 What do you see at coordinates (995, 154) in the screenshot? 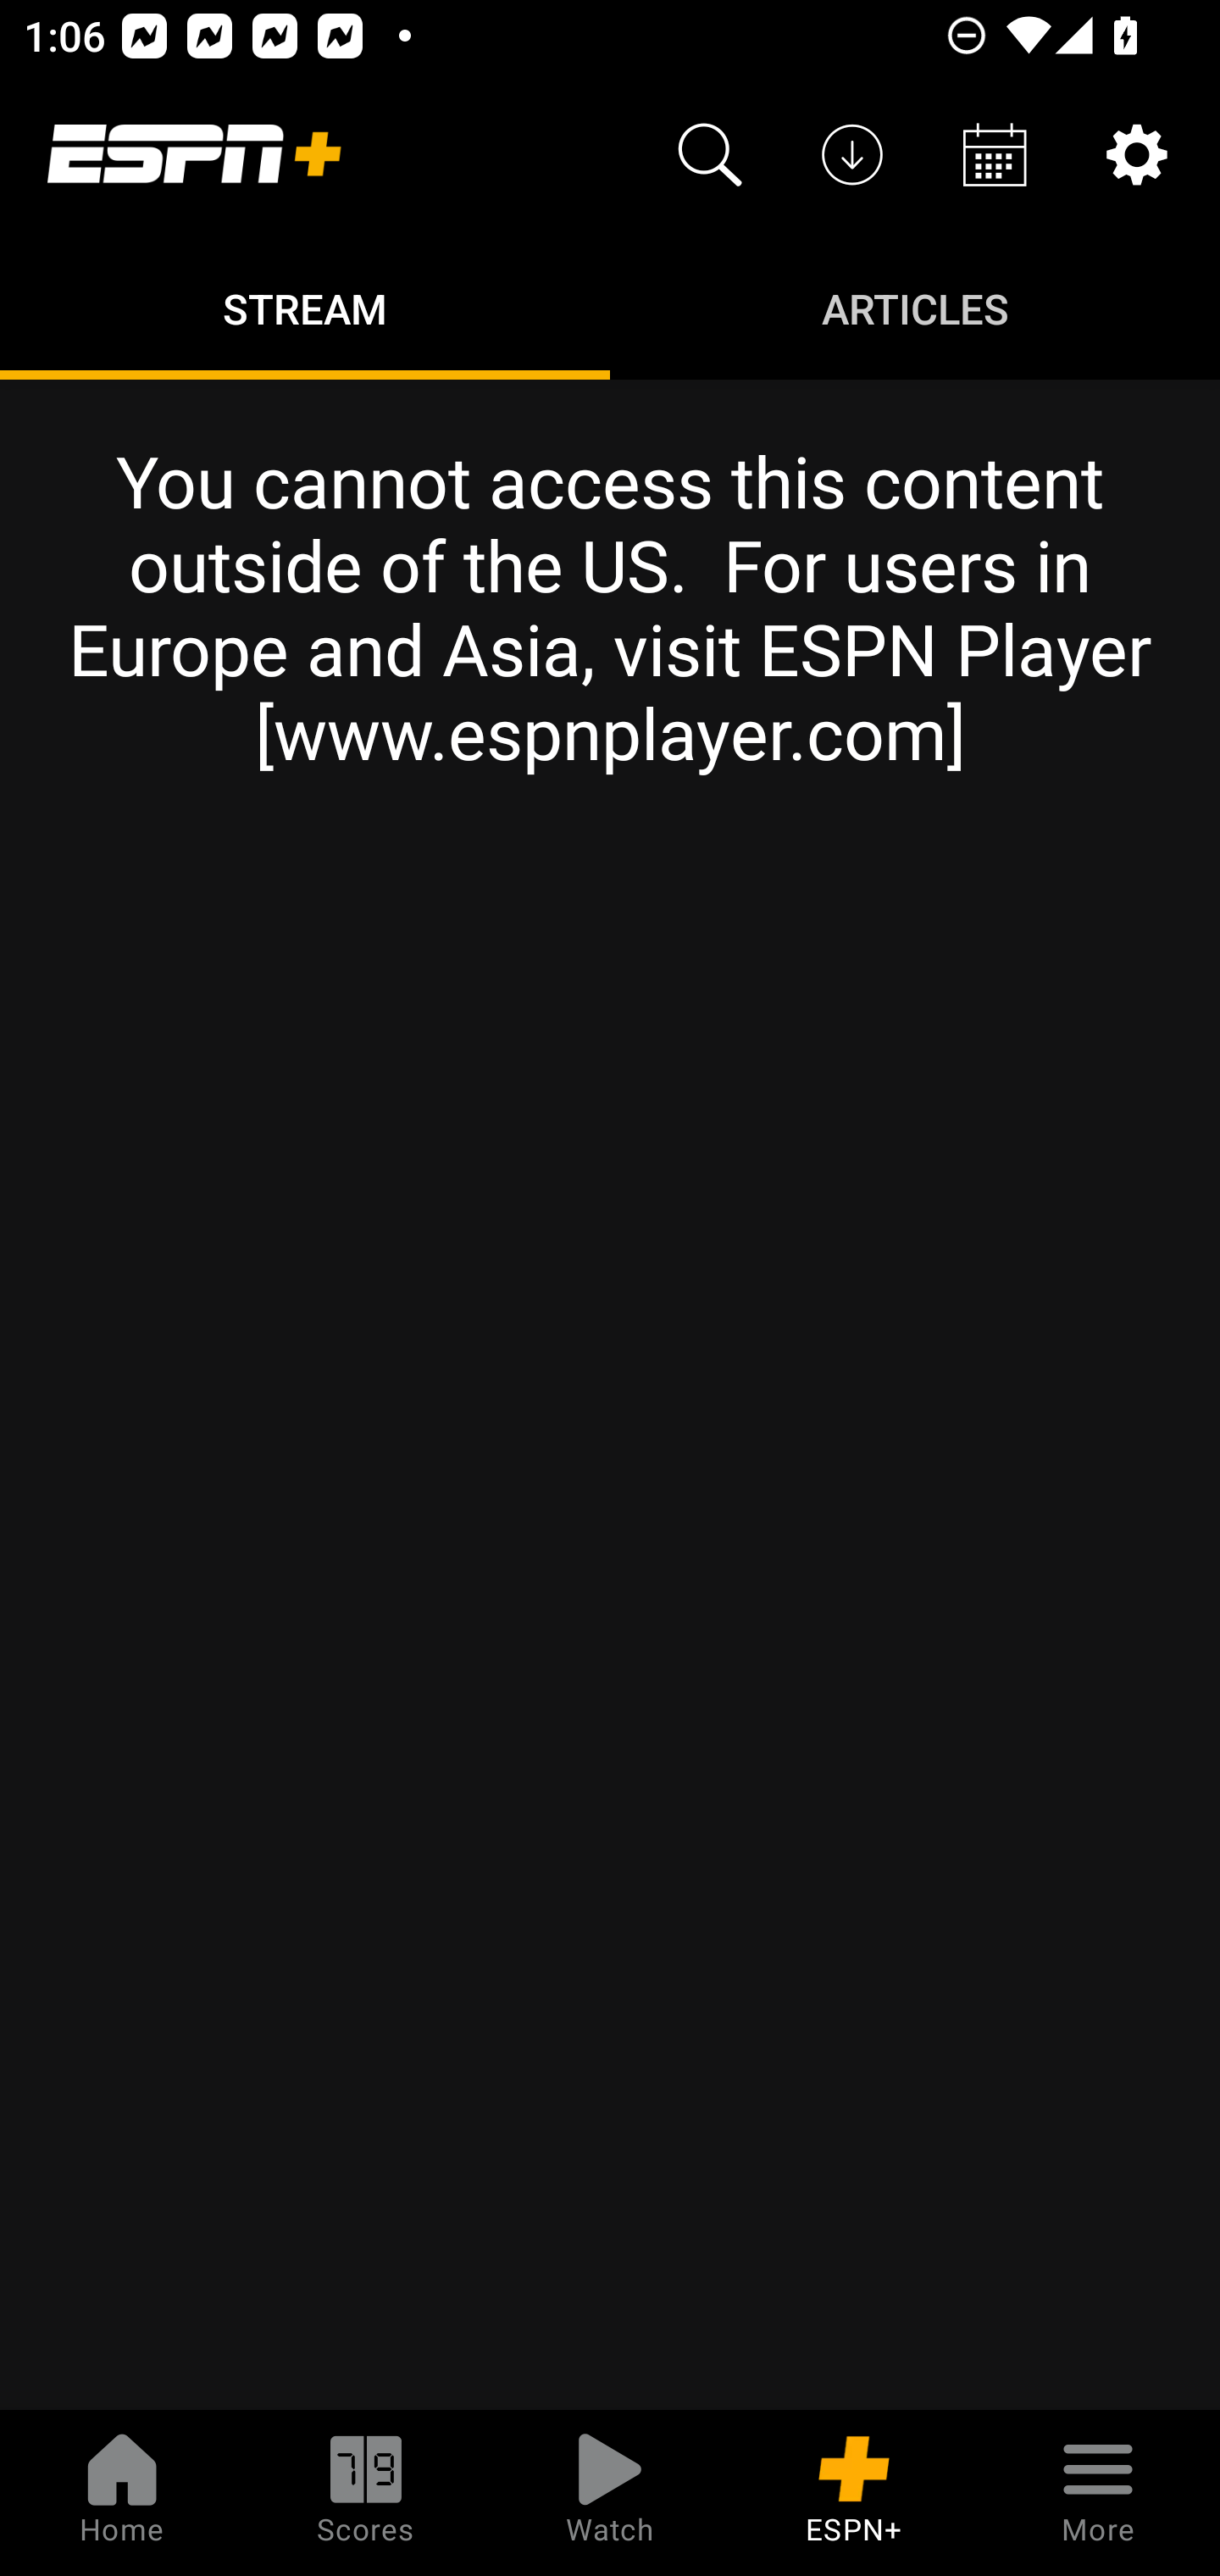
I see `Schedule` at bounding box center [995, 154].